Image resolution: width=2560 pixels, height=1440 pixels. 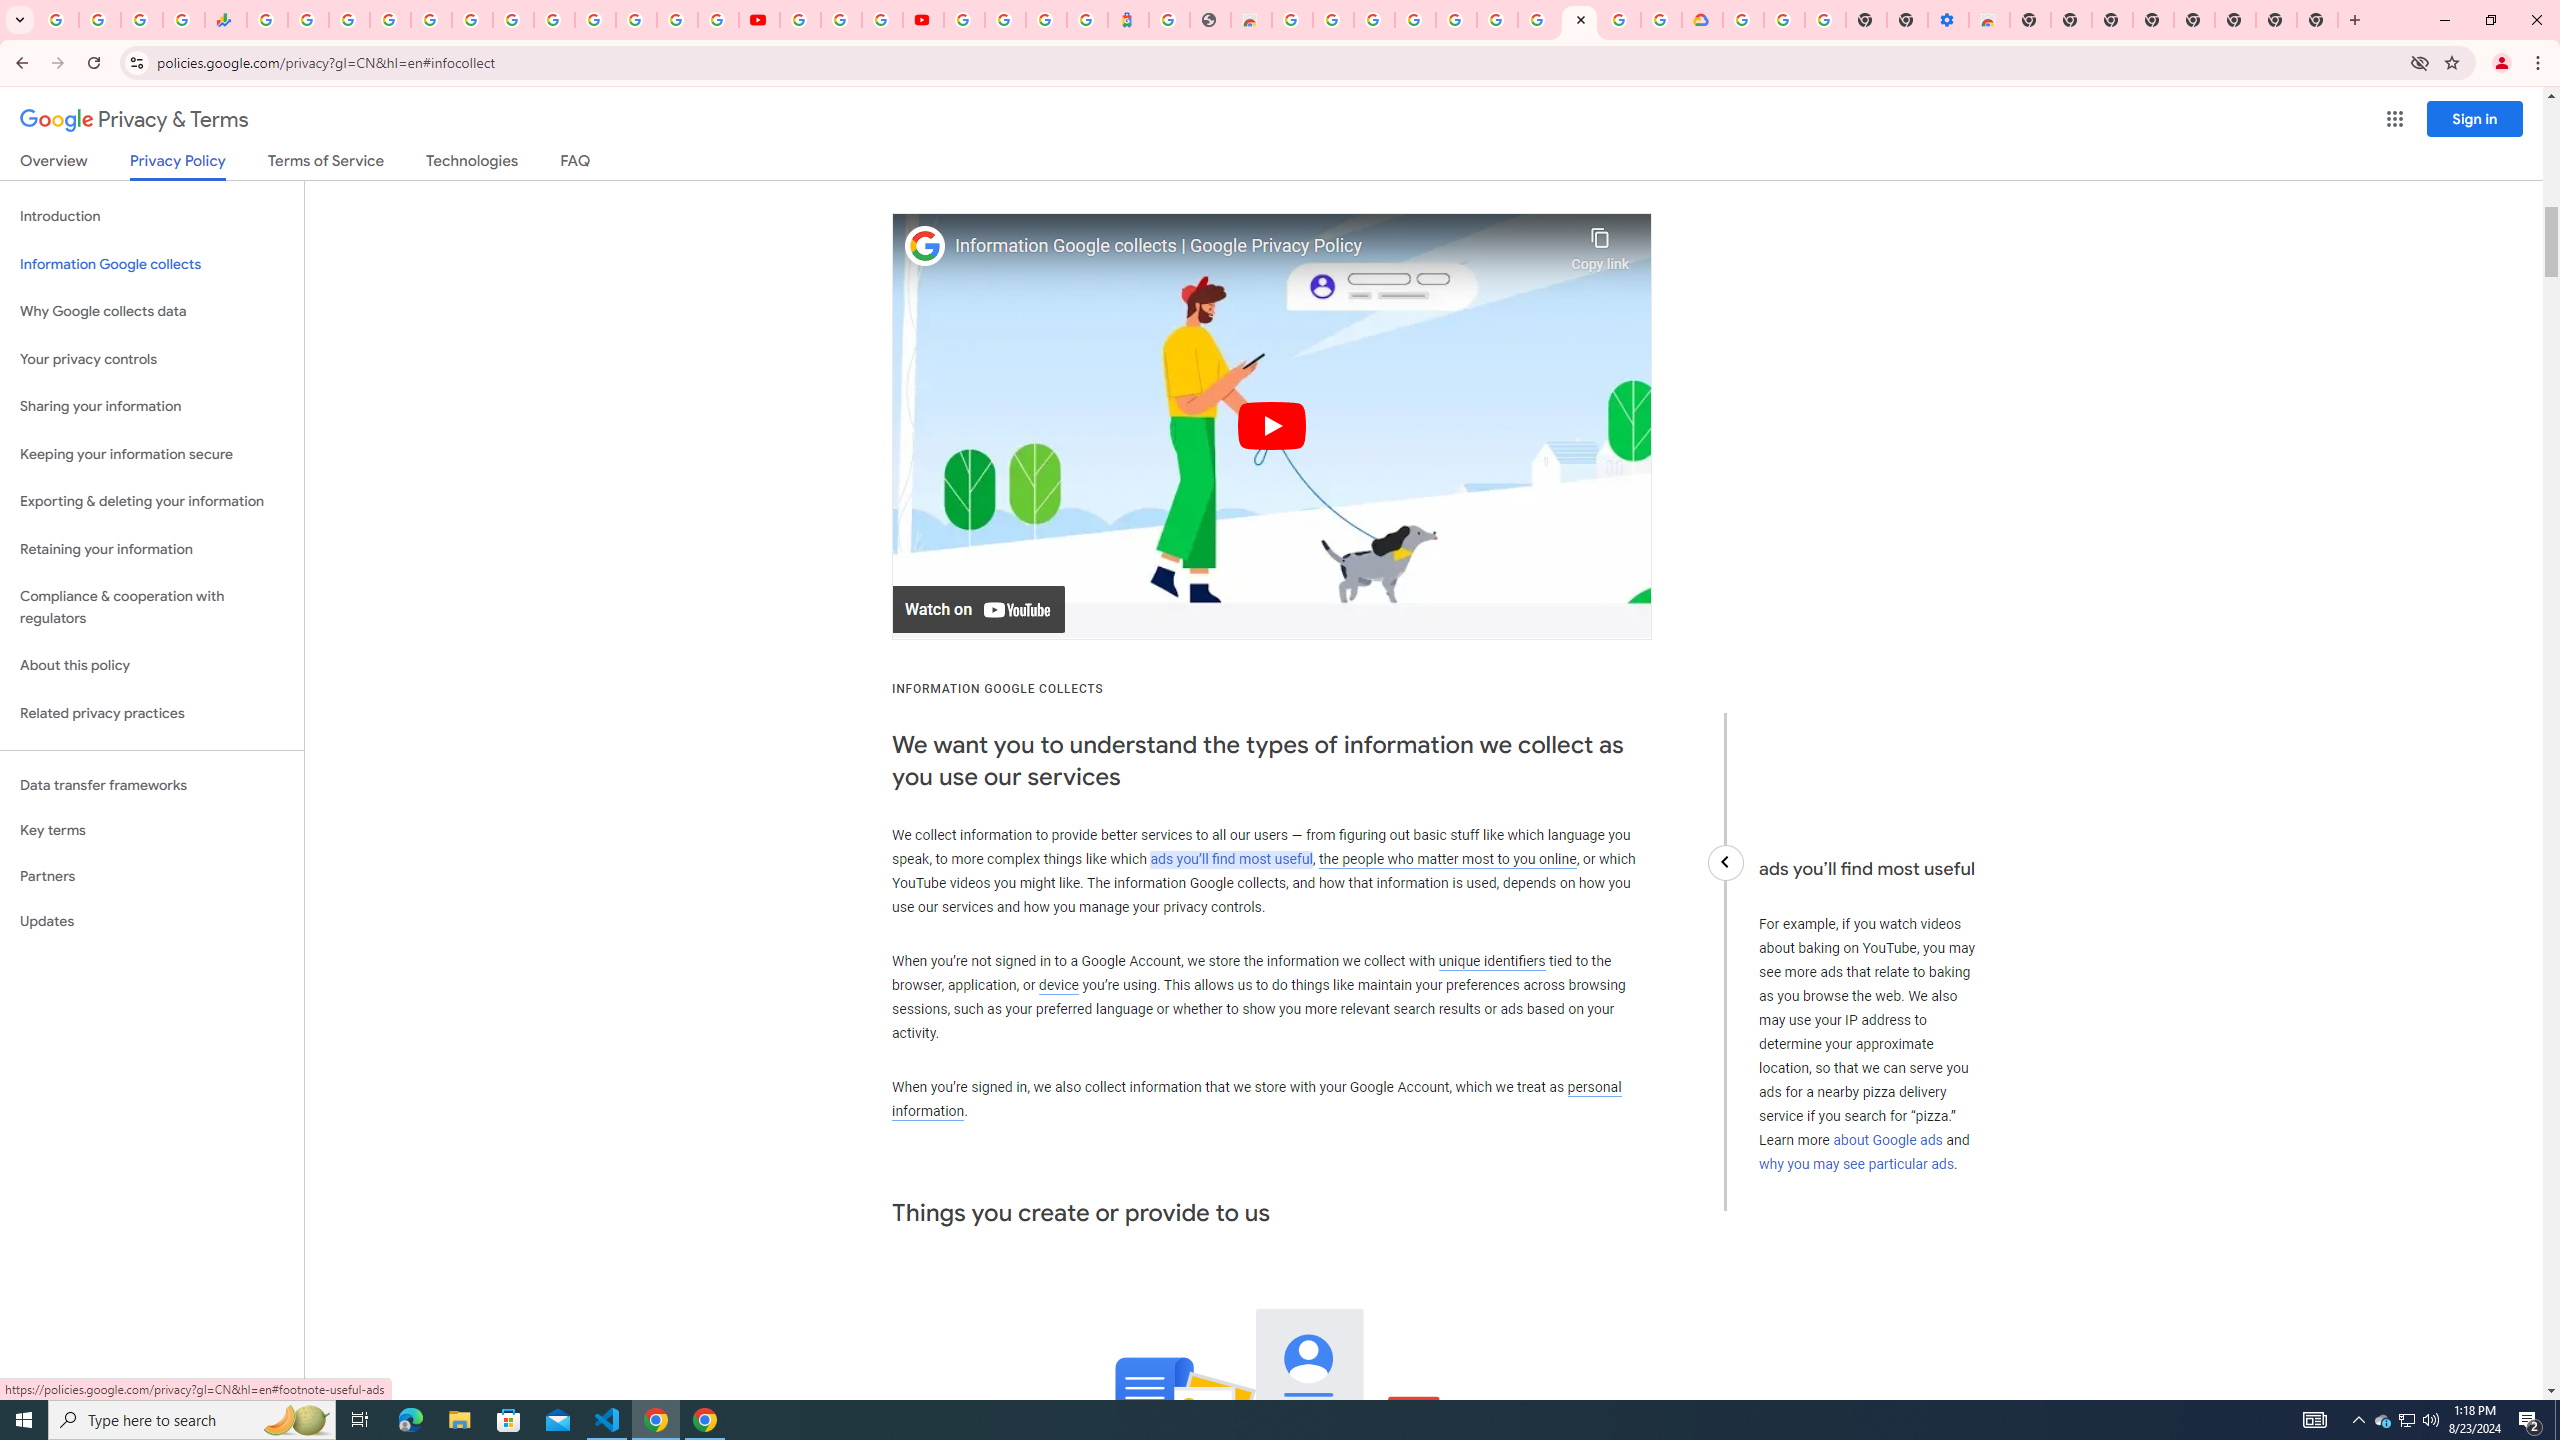 What do you see at coordinates (758, 20) in the screenshot?
I see `YouTube` at bounding box center [758, 20].